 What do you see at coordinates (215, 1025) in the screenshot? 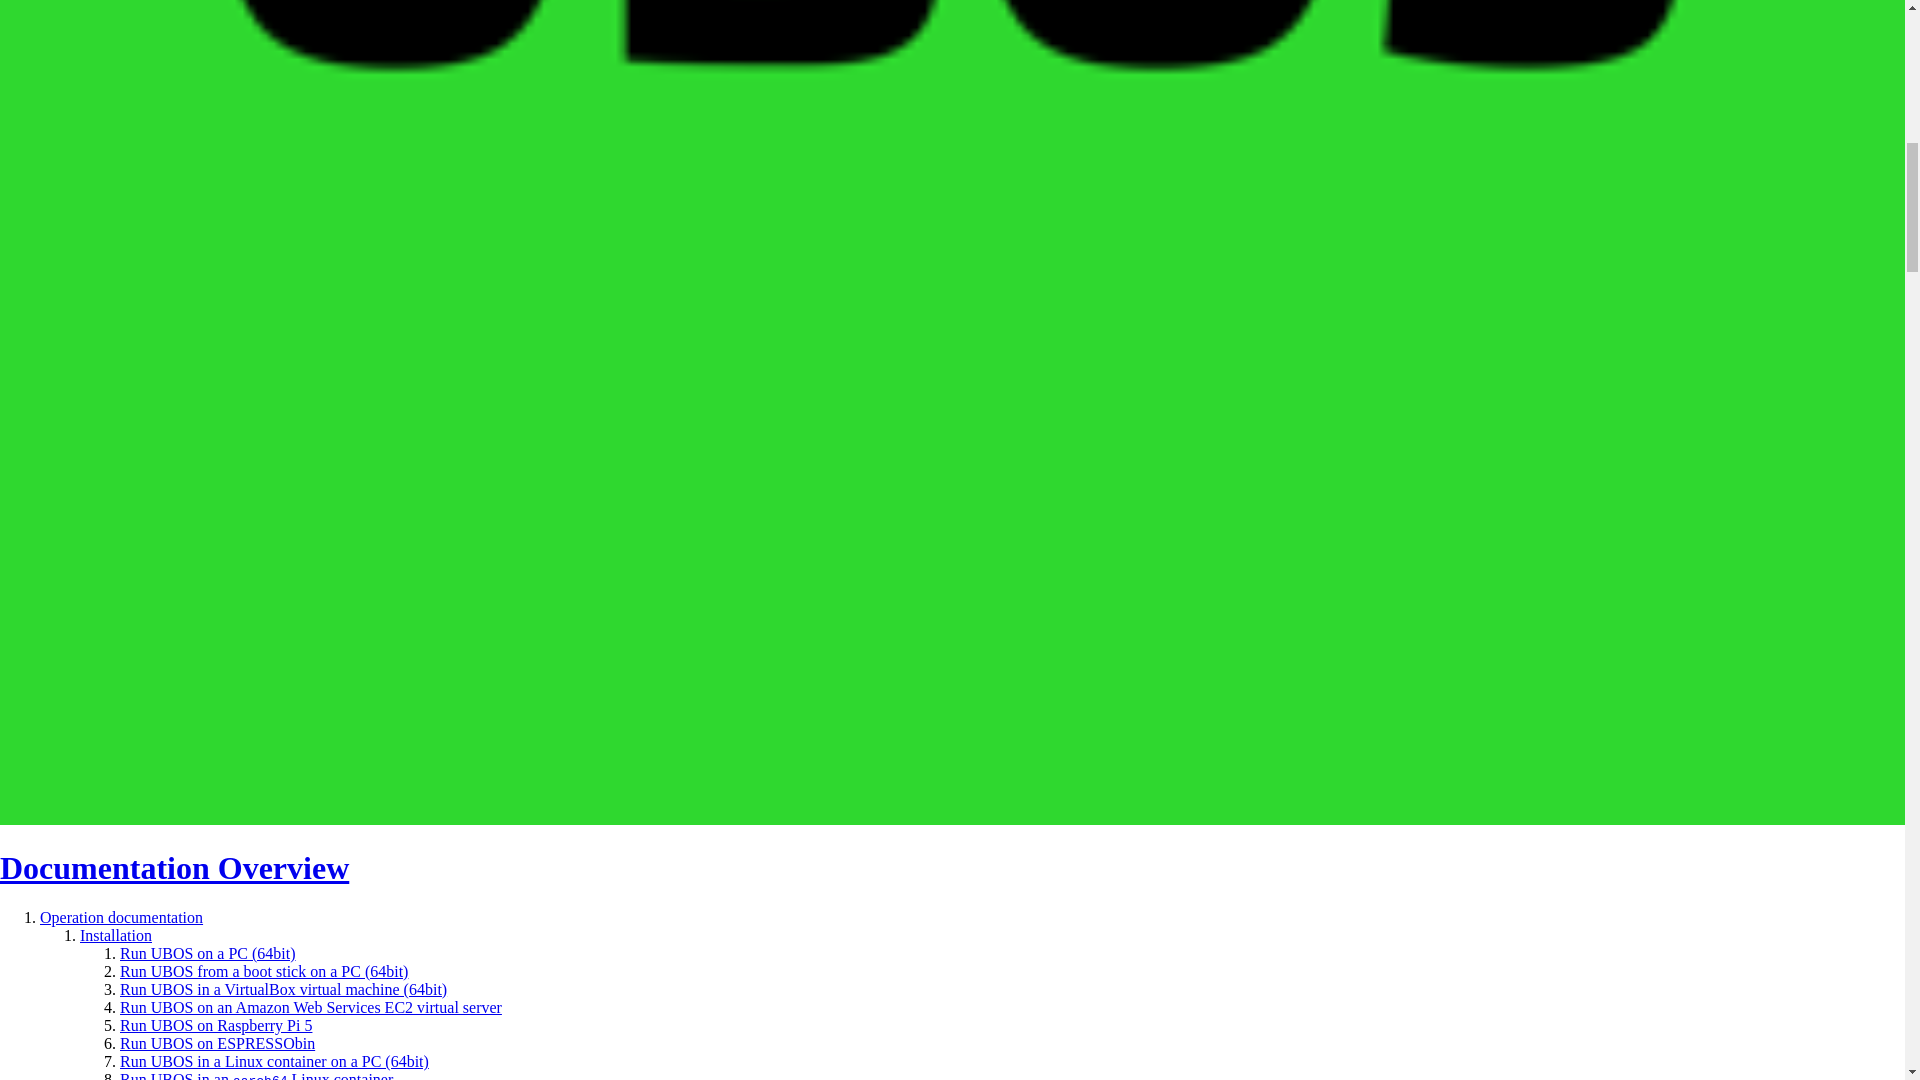
I see `Run UBOS on Raspberry Pi 5` at bounding box center [215, 1025].